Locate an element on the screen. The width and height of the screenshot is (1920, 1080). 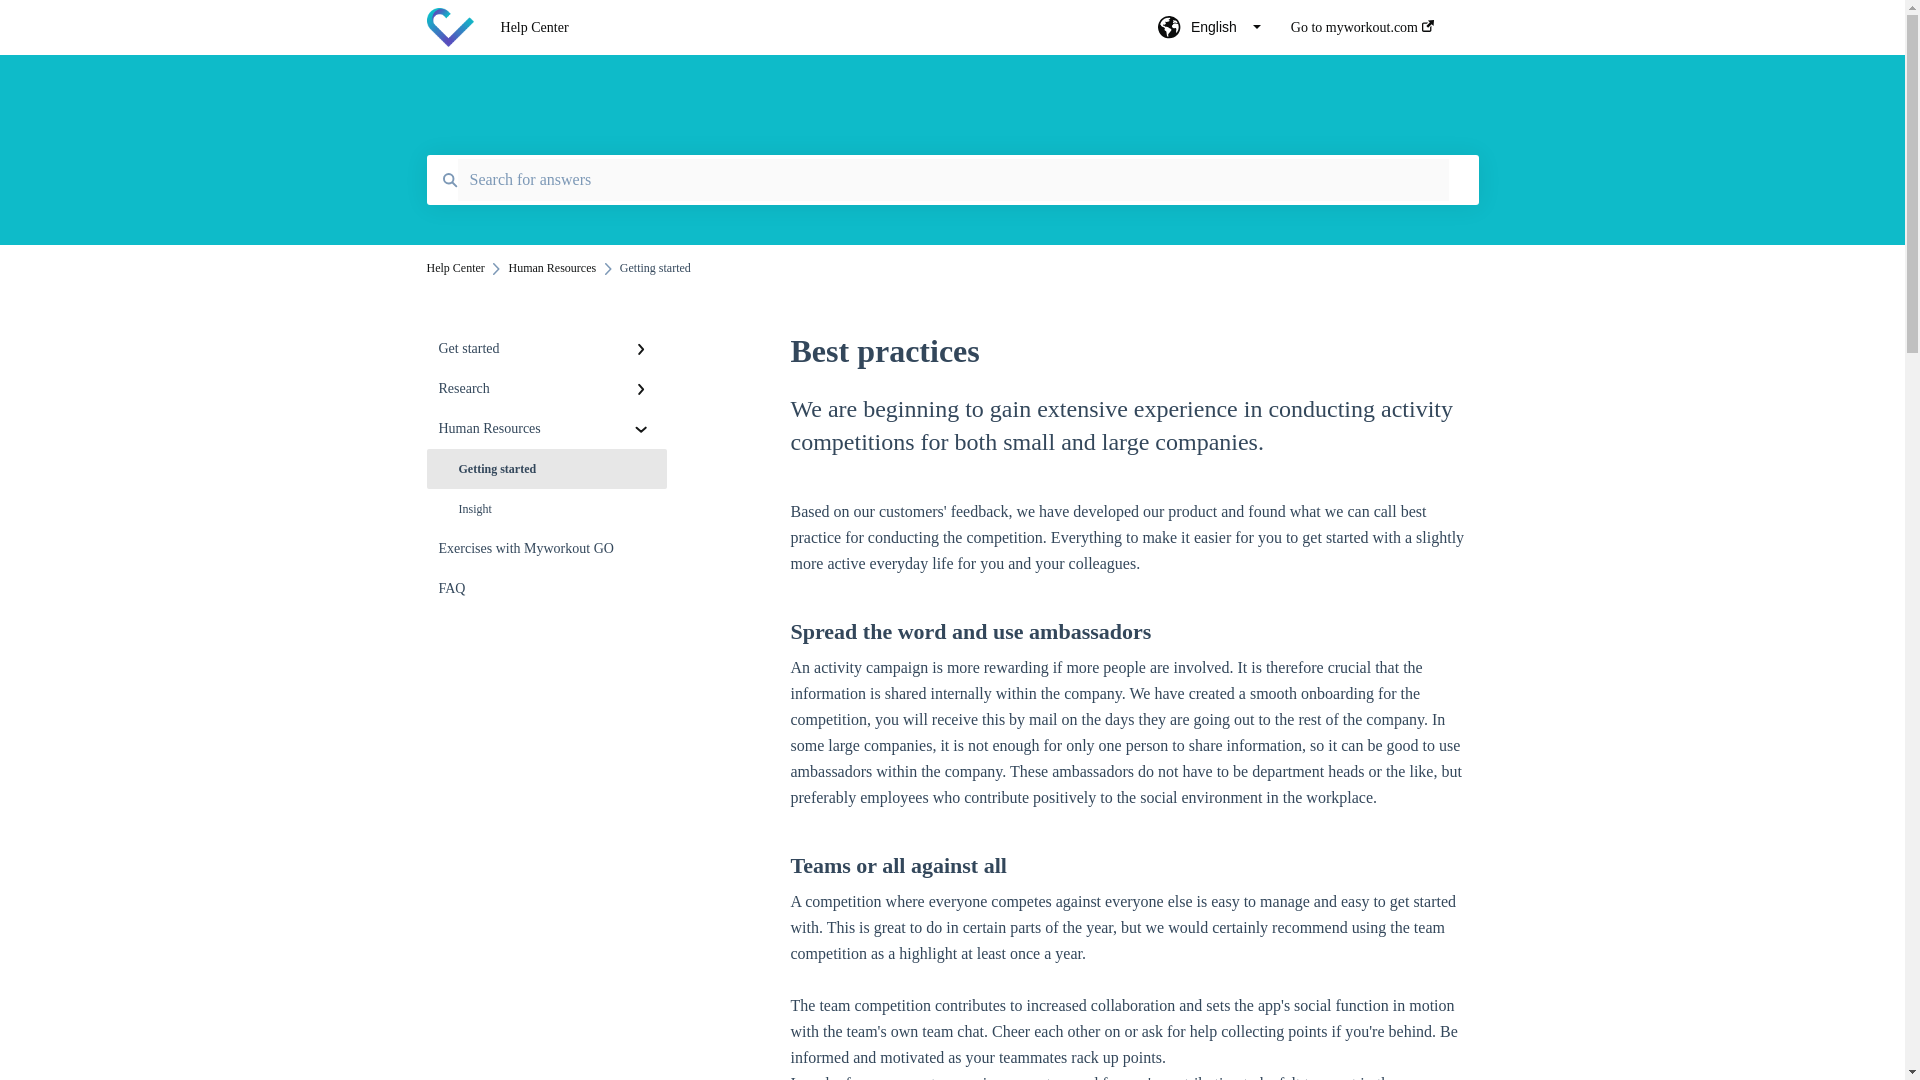
Human Resources is located at coordinates (552, 268).